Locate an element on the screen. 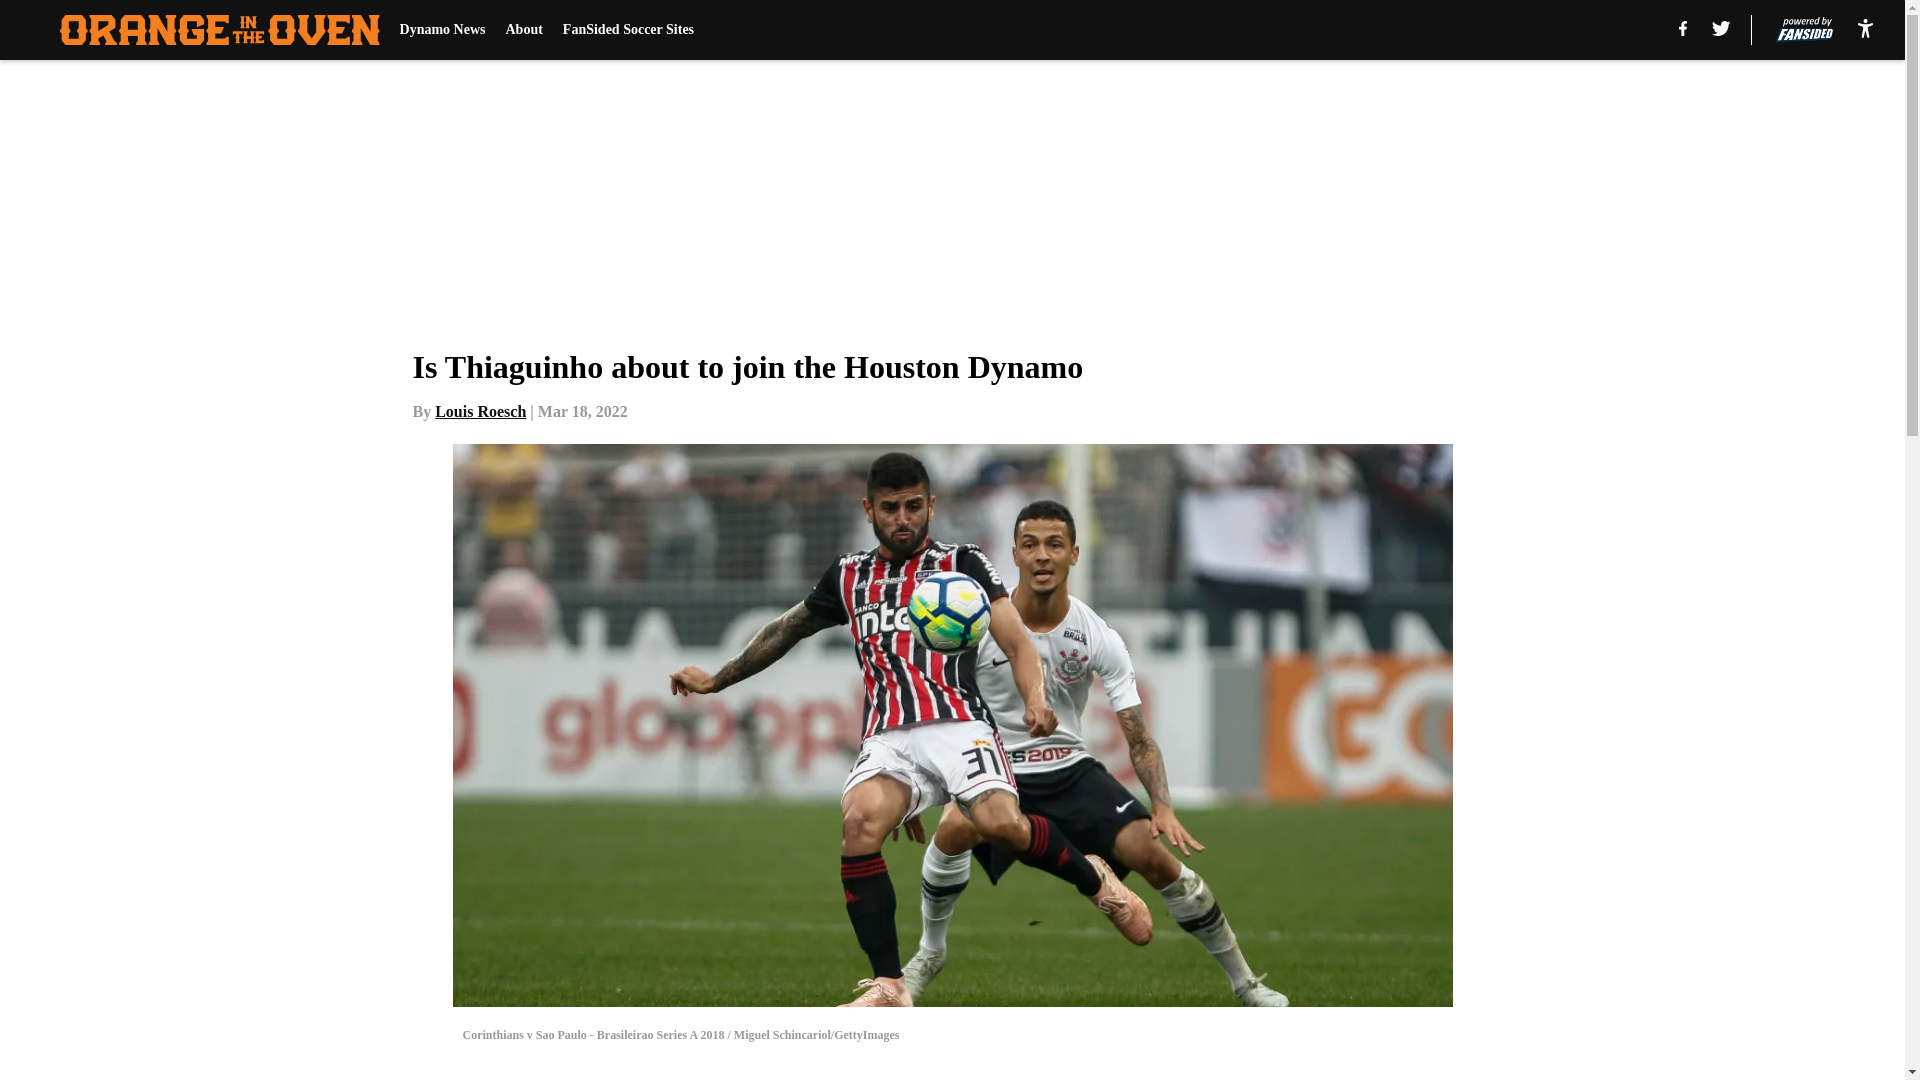 This screenshot has width=1920, height=1080. Louis Roesch is located at coordinates (480, 411).